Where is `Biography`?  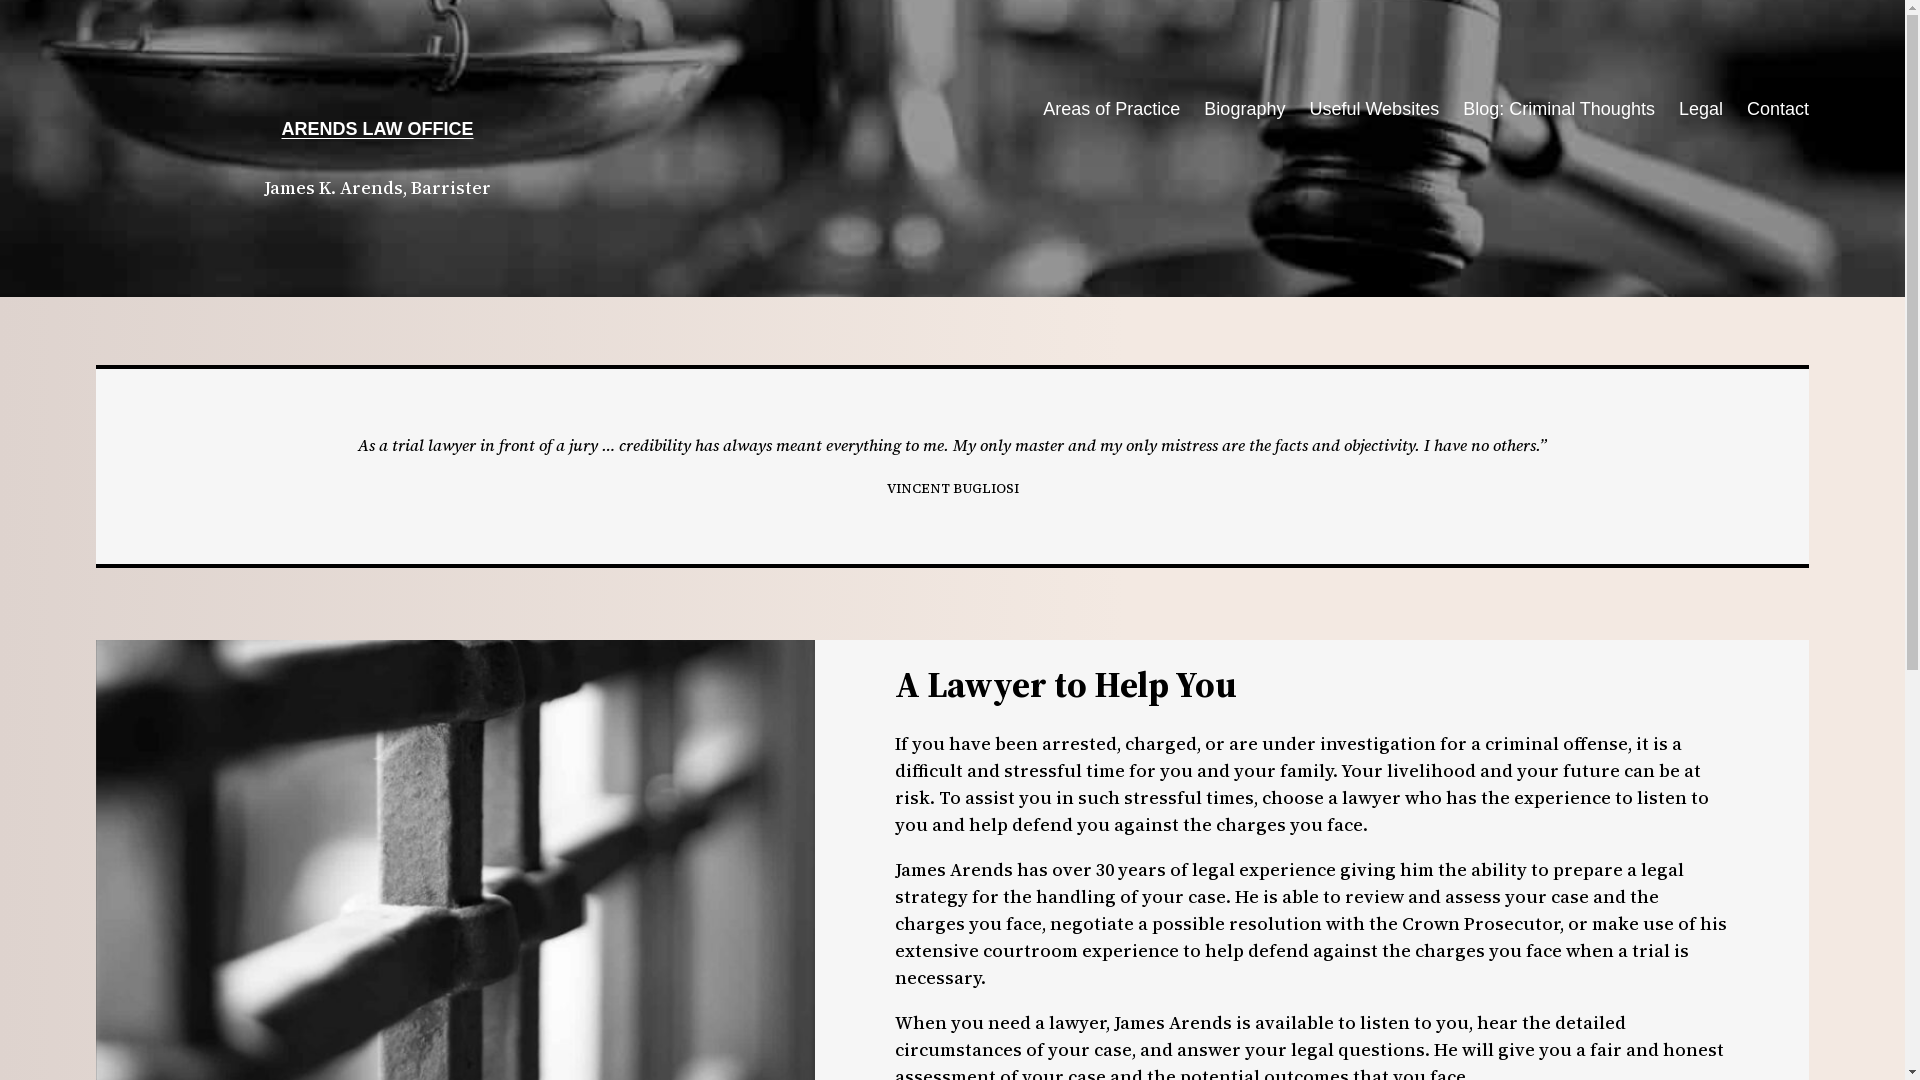
Biography is located at coordinates (1244, 110).